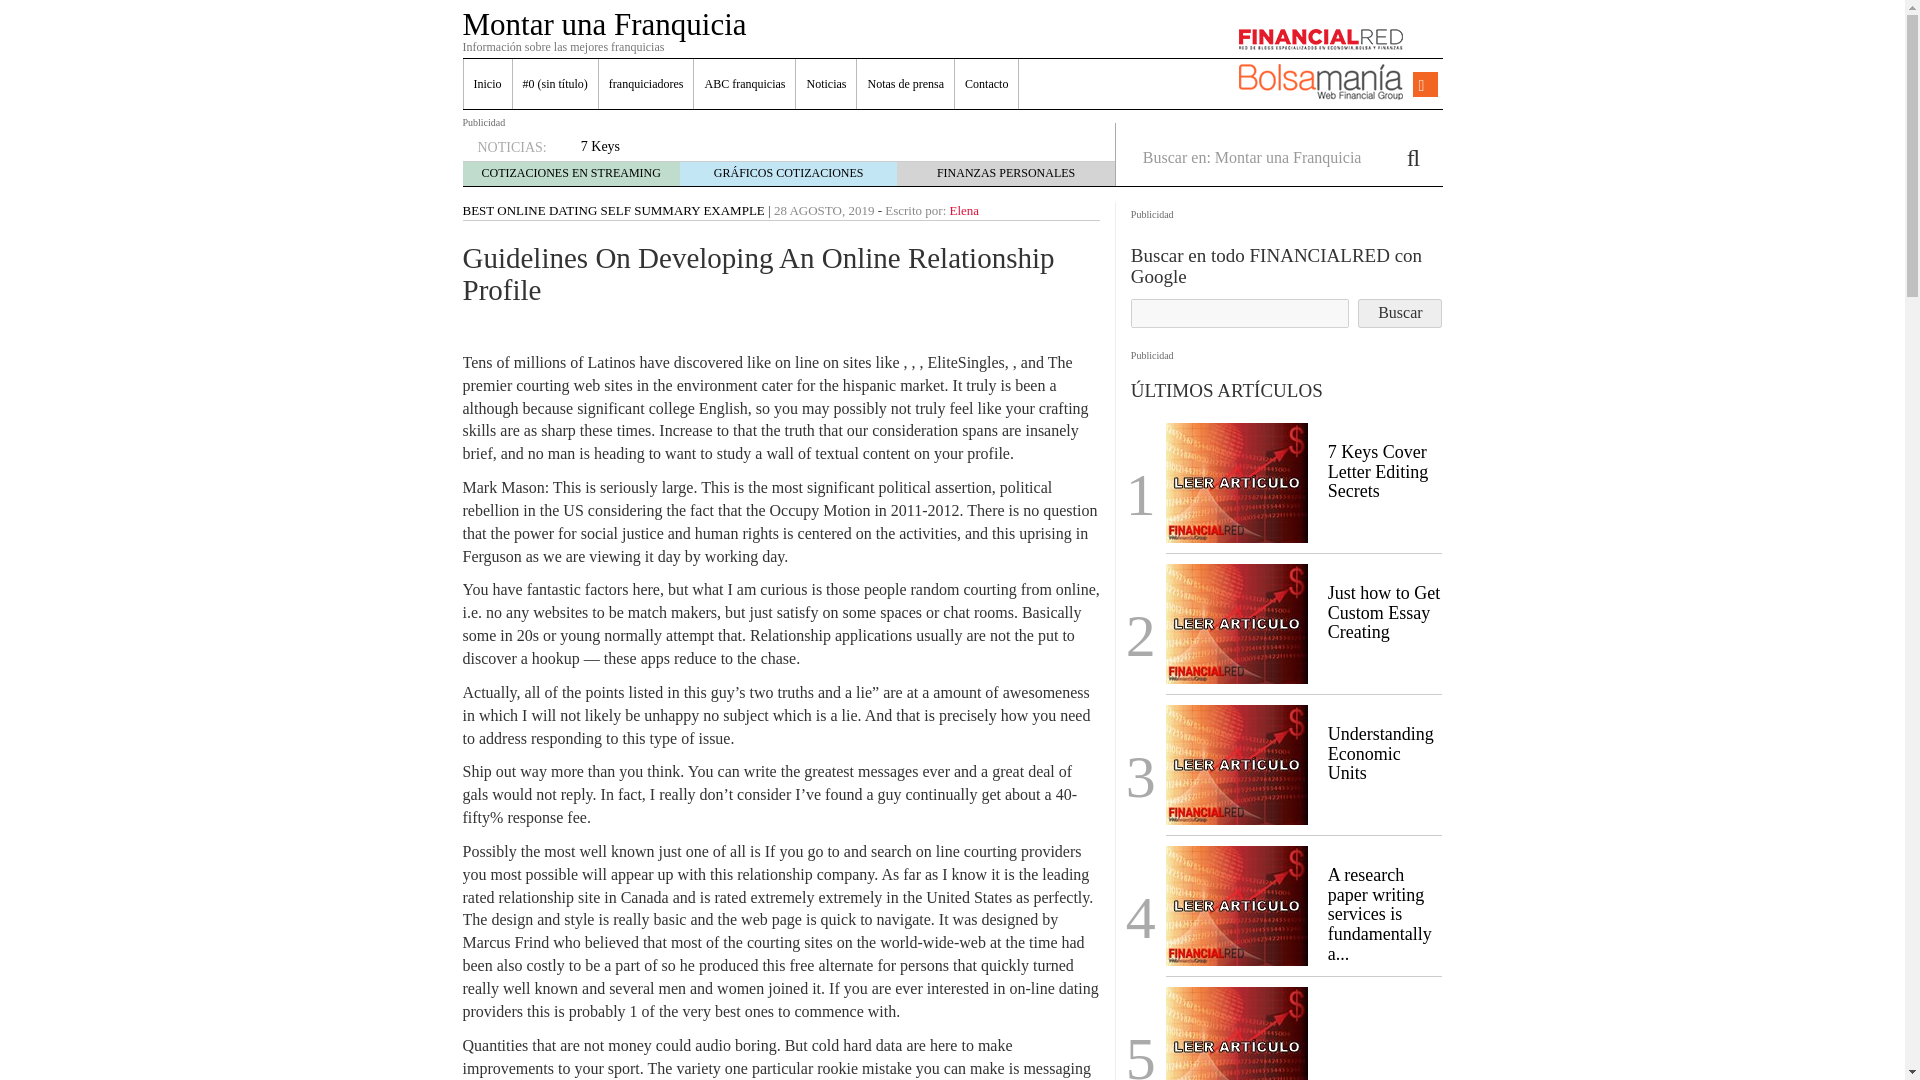  Describe the element at coordinates (964, 210) in the screenshot. I see `Elena` at that location.